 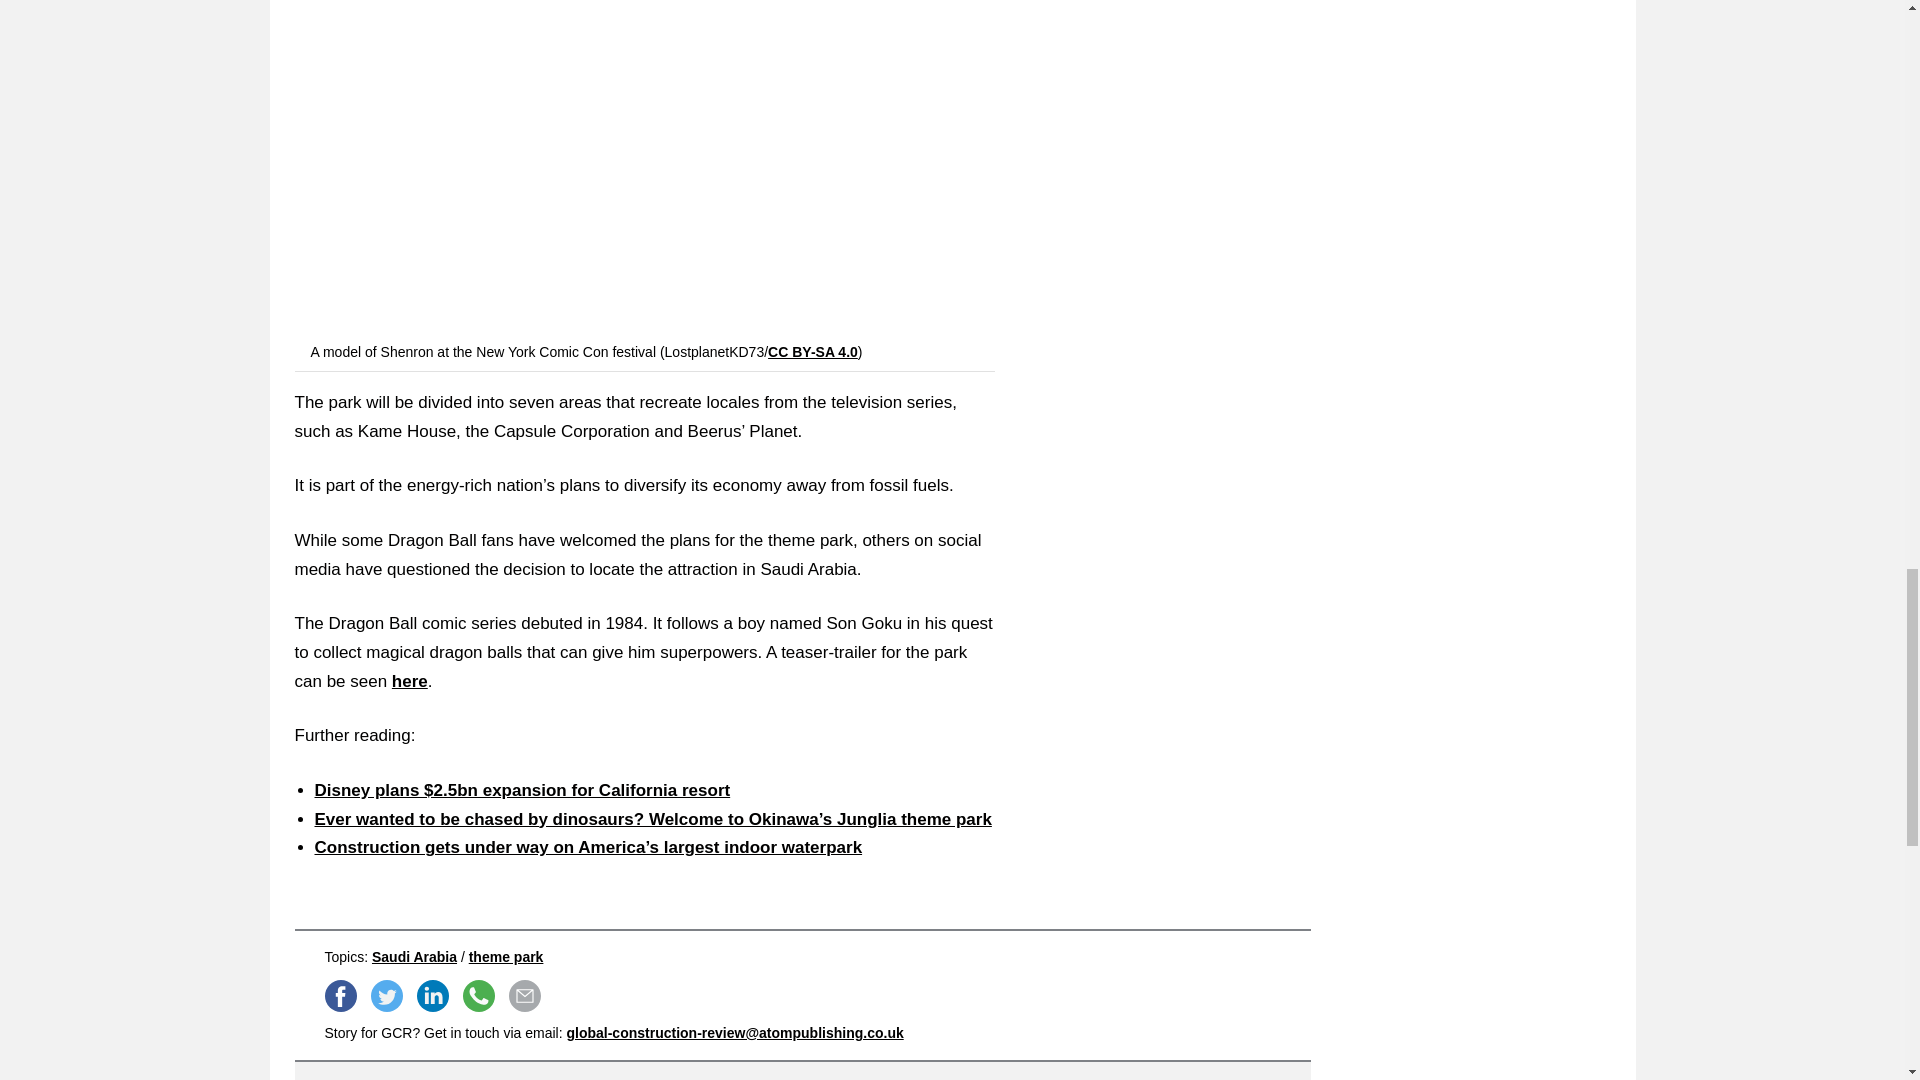 I want to click on Share on LinkedIn, so click(x=432, y=995).